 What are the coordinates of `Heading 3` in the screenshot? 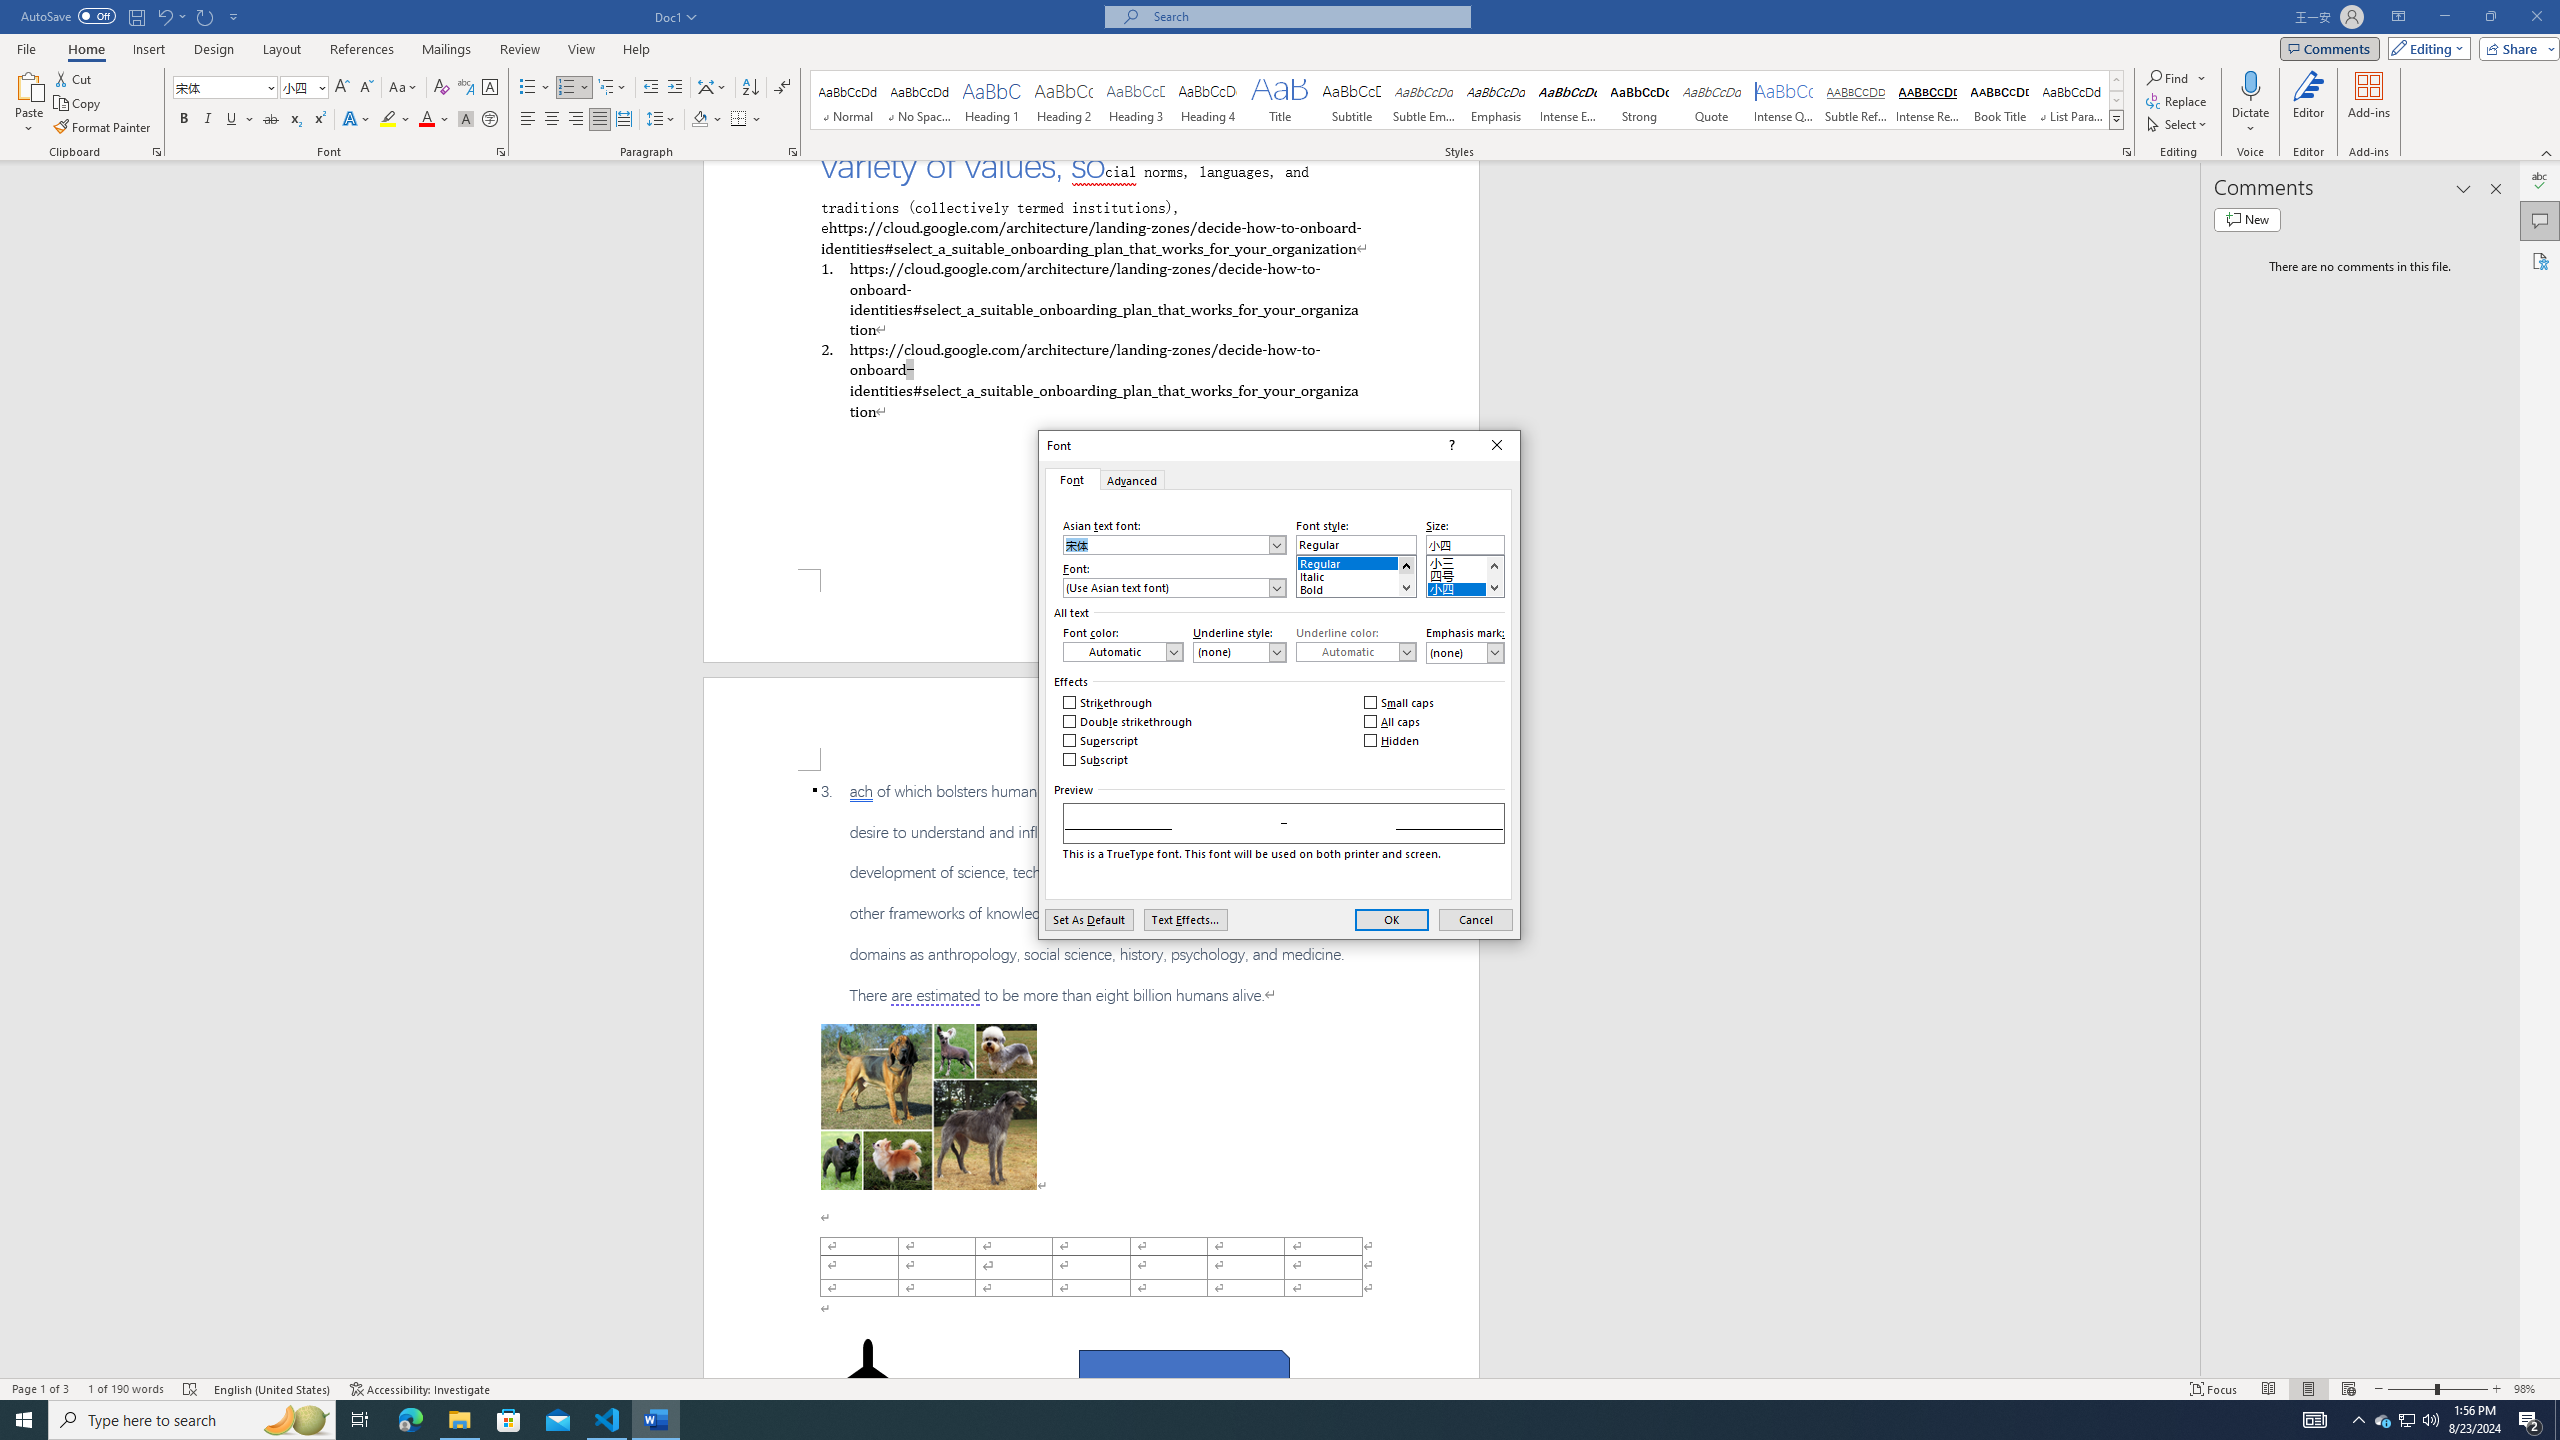 It's located at (1136, 100).